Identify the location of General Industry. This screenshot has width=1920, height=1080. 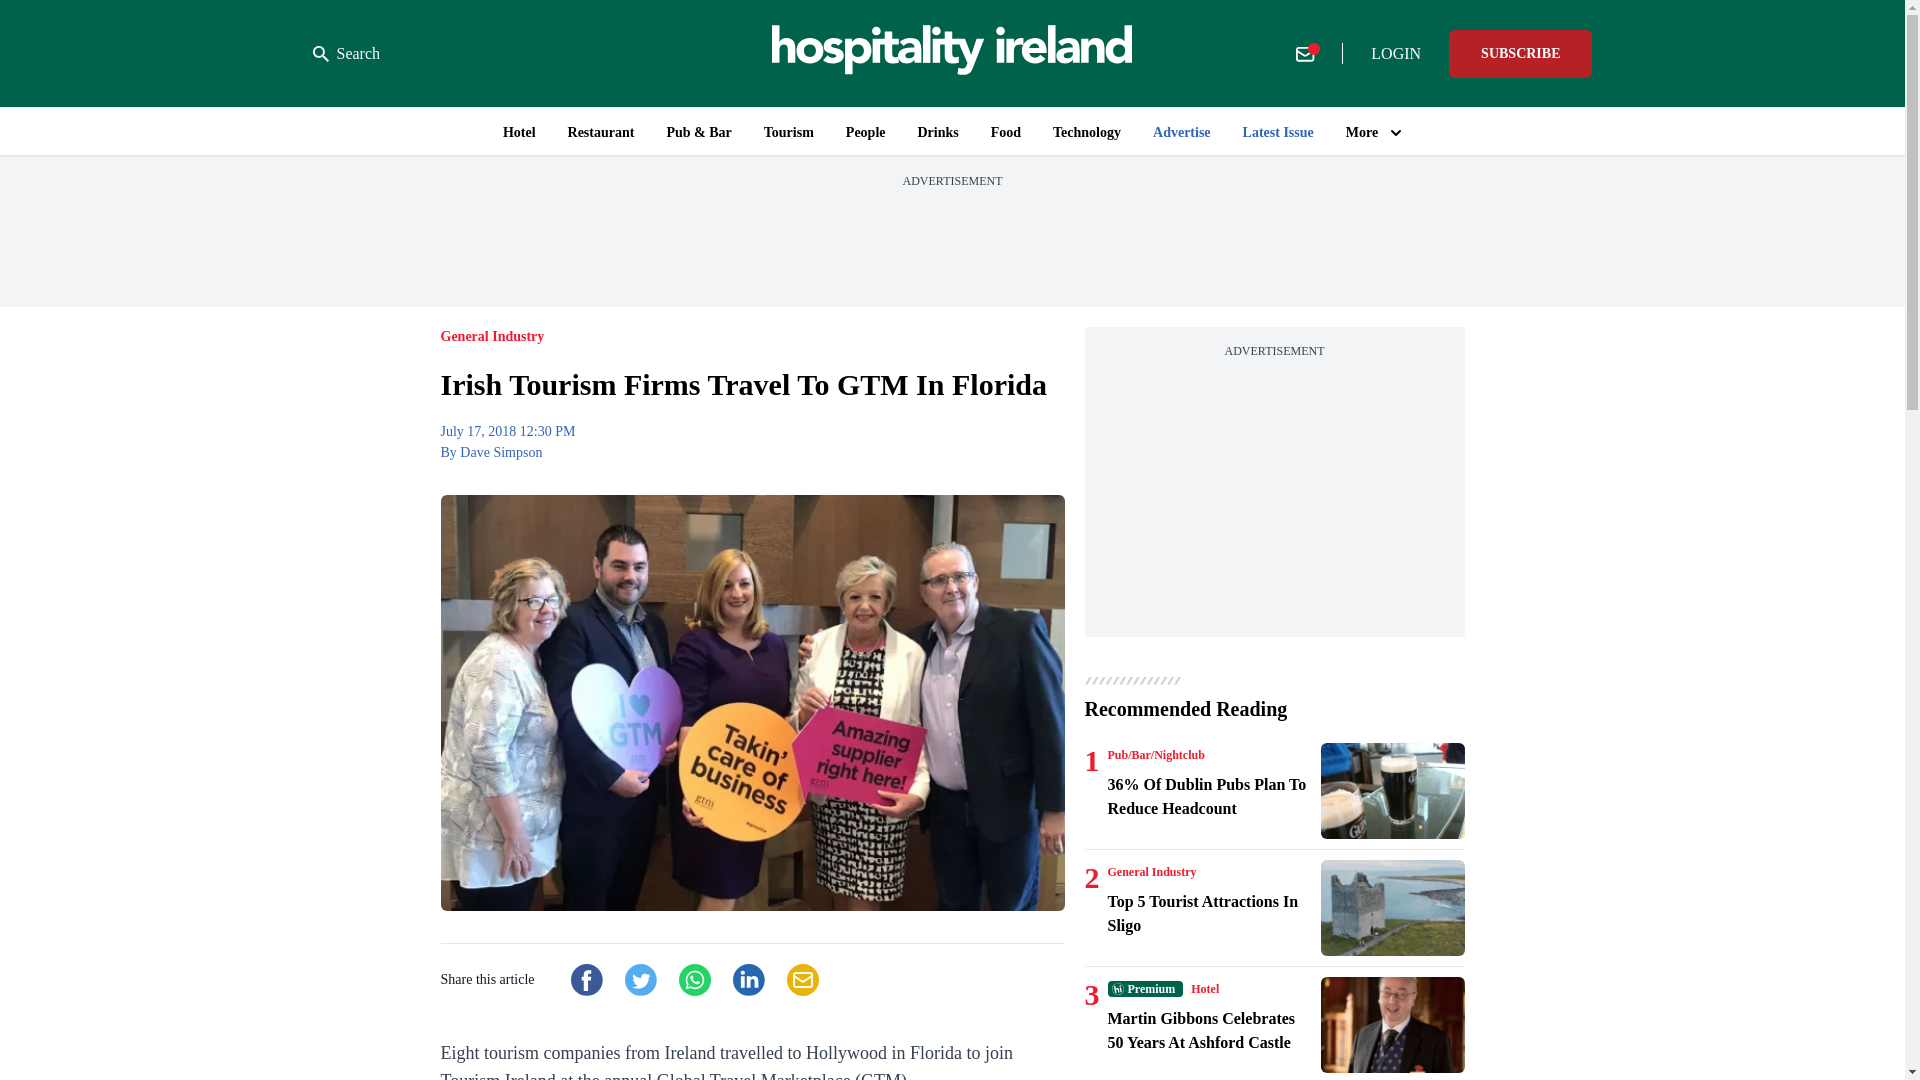
(1152, 872).